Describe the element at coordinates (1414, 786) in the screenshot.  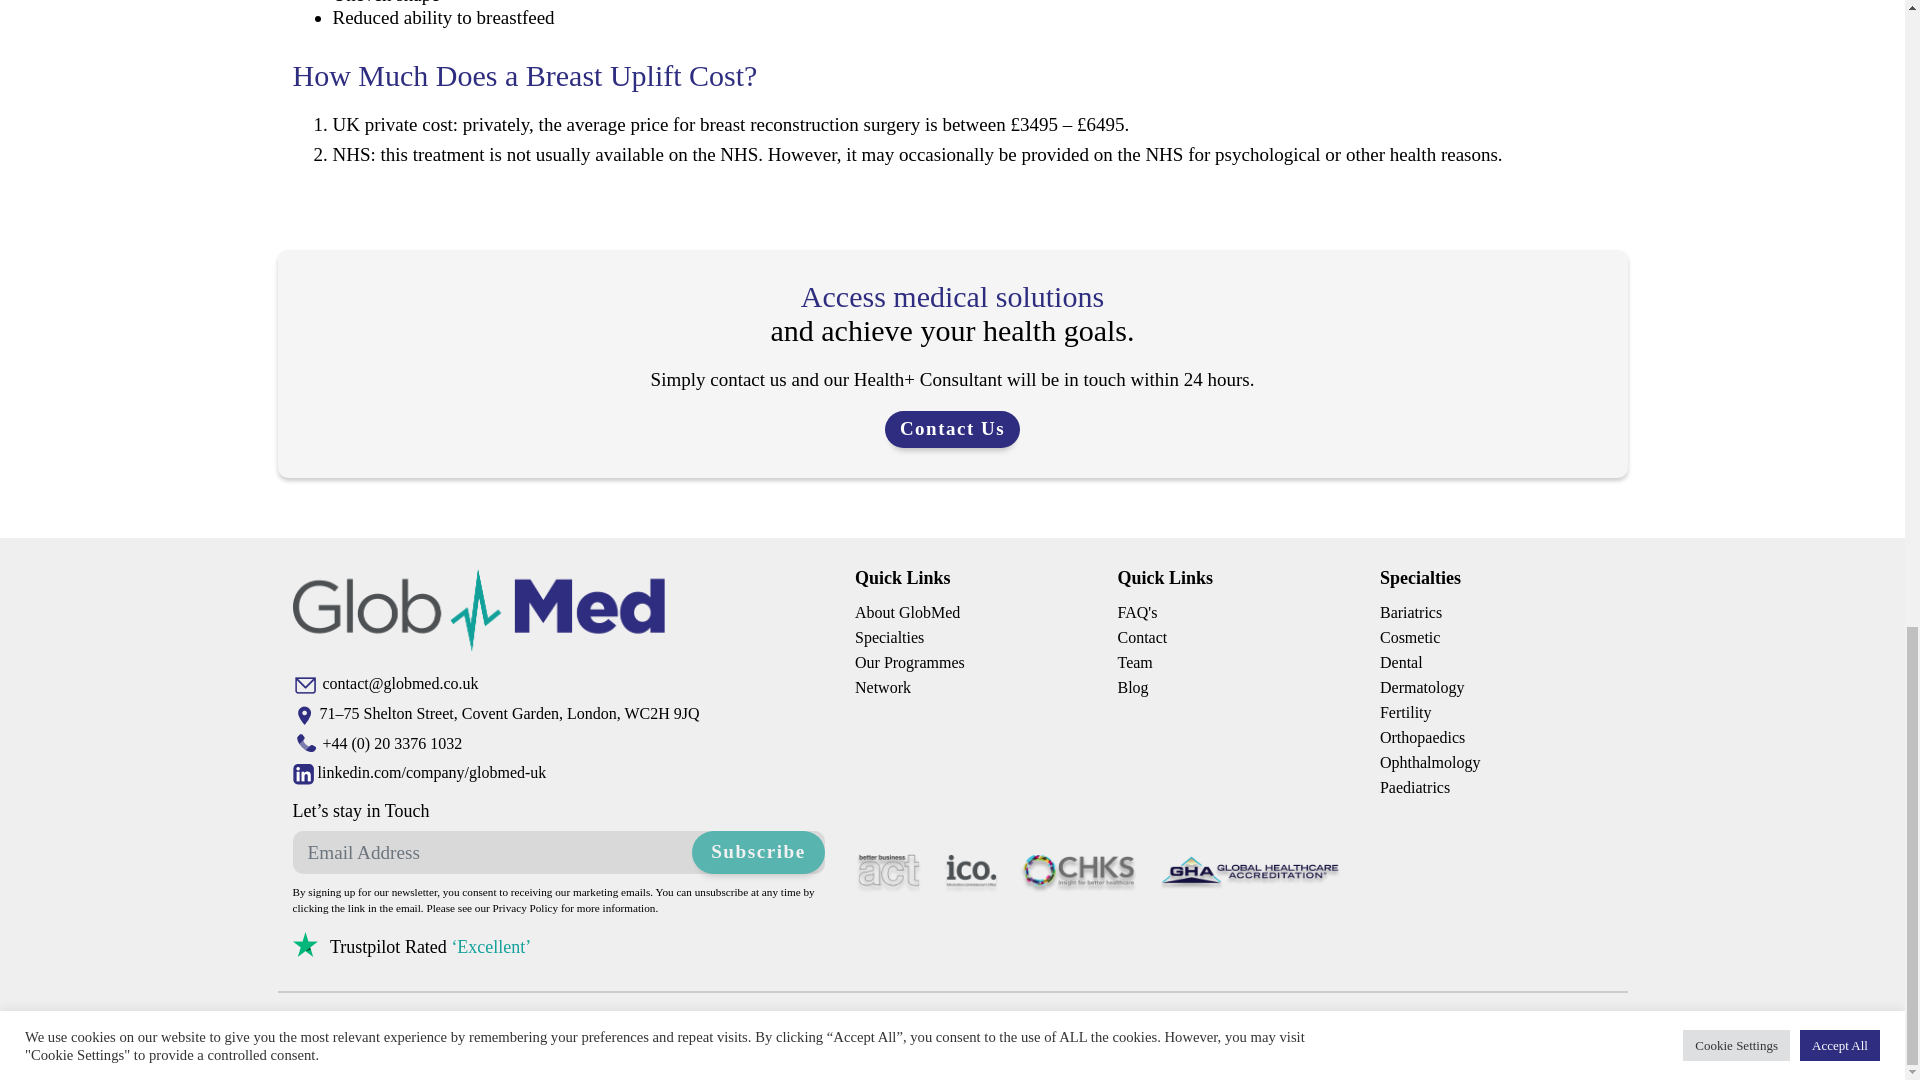
I see `Paediatrics` at that location.